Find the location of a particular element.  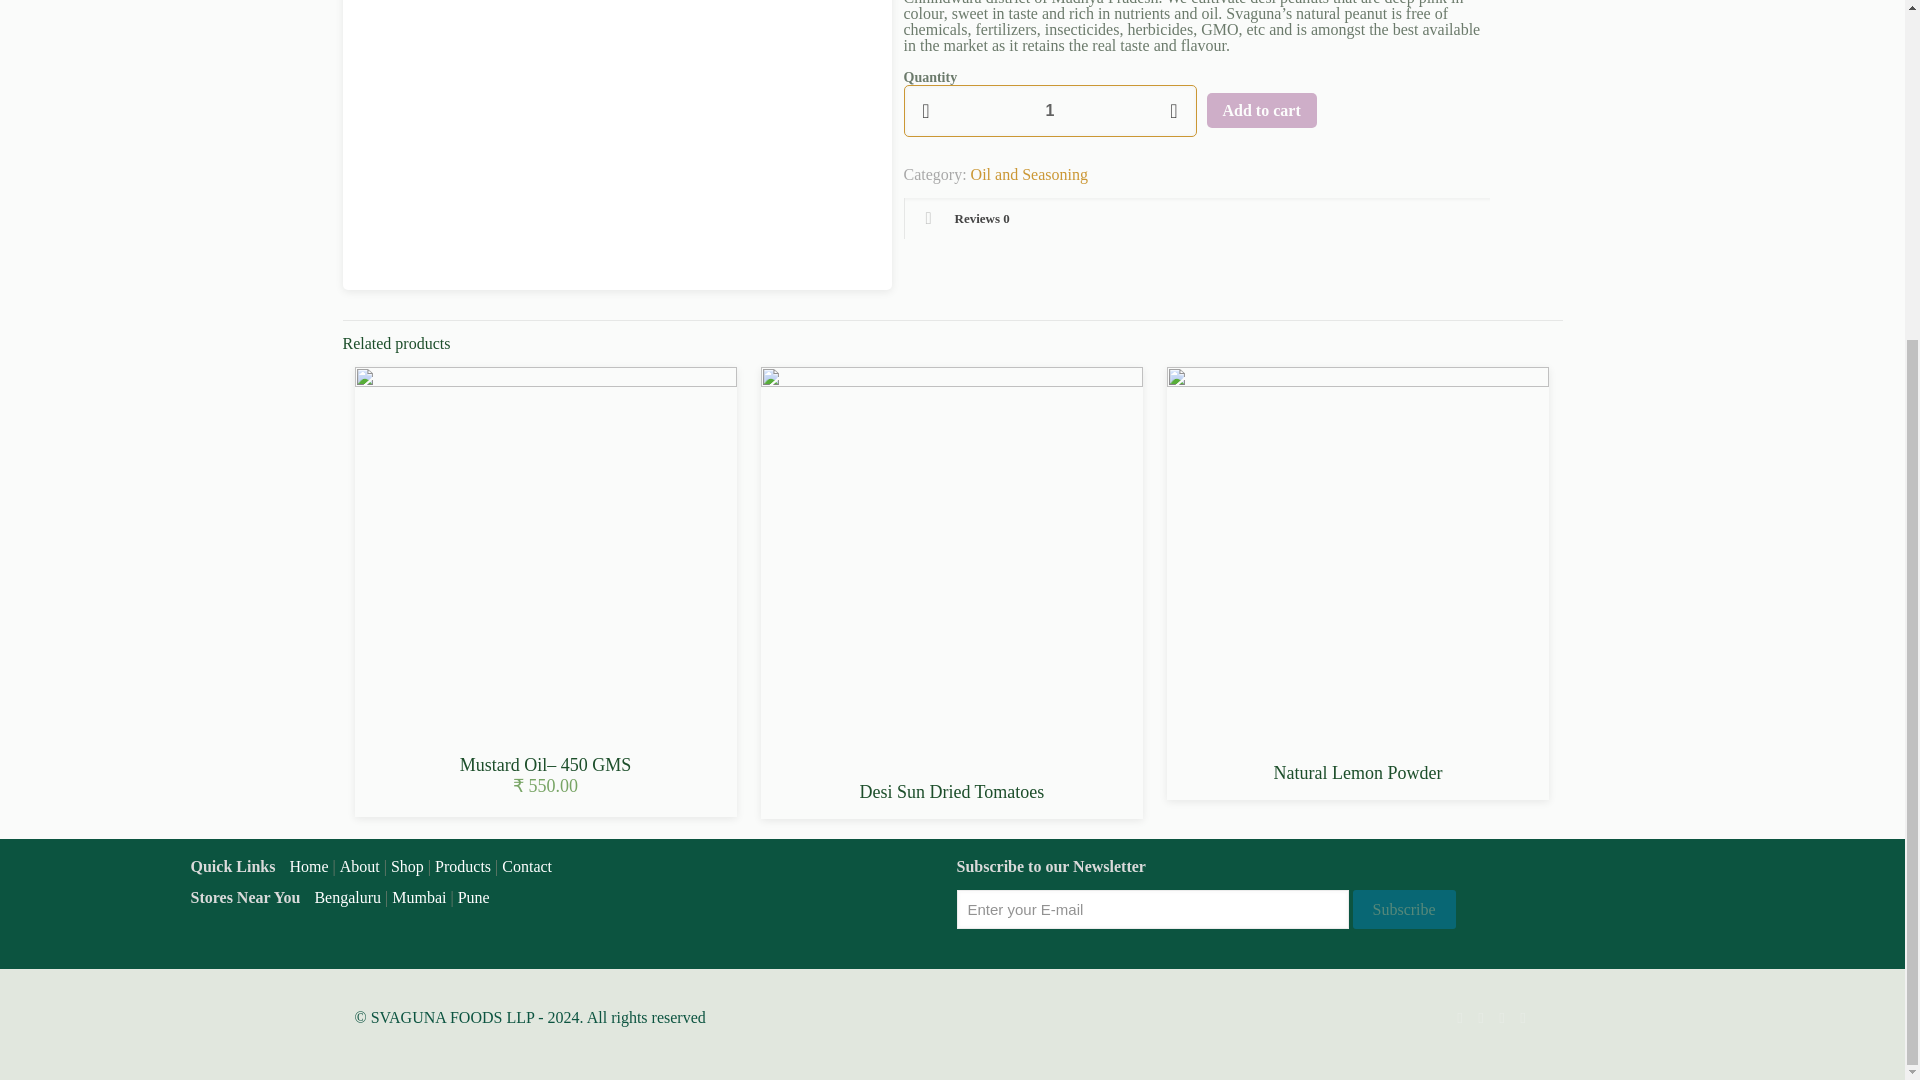

Facebook is located at coordinates (1482, 1018).